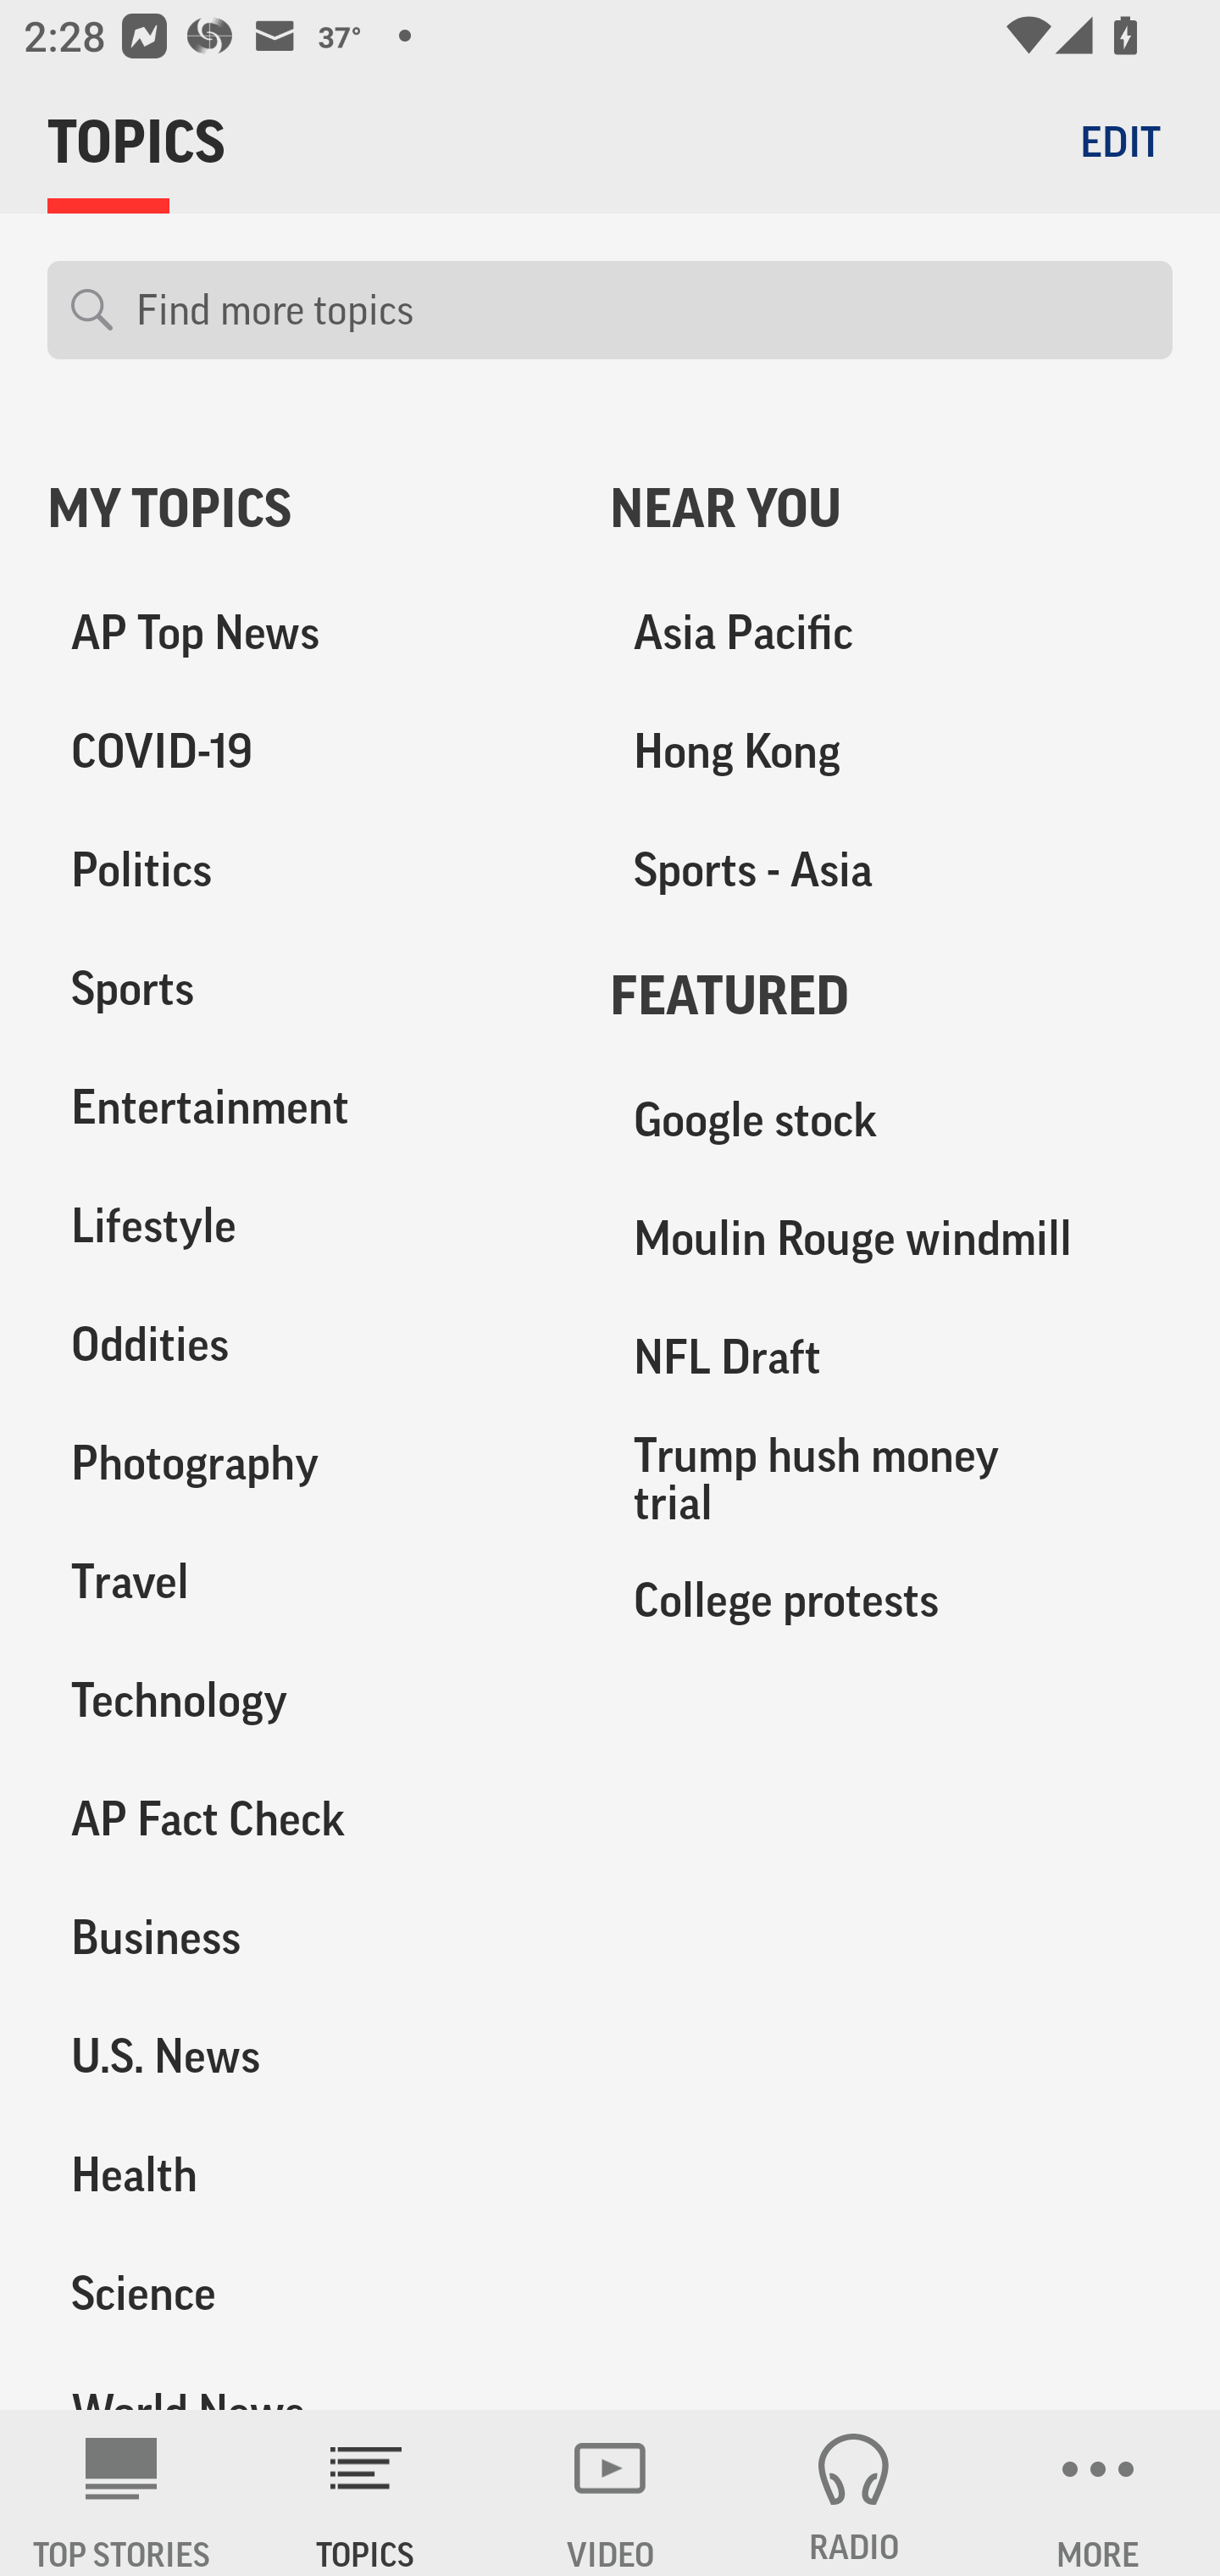 This screenshot has height=2576, width=1220. What do you see at coordinates (305, 1700) in the screenshot?
I see `Technology` at bounding box center [305, 1700].